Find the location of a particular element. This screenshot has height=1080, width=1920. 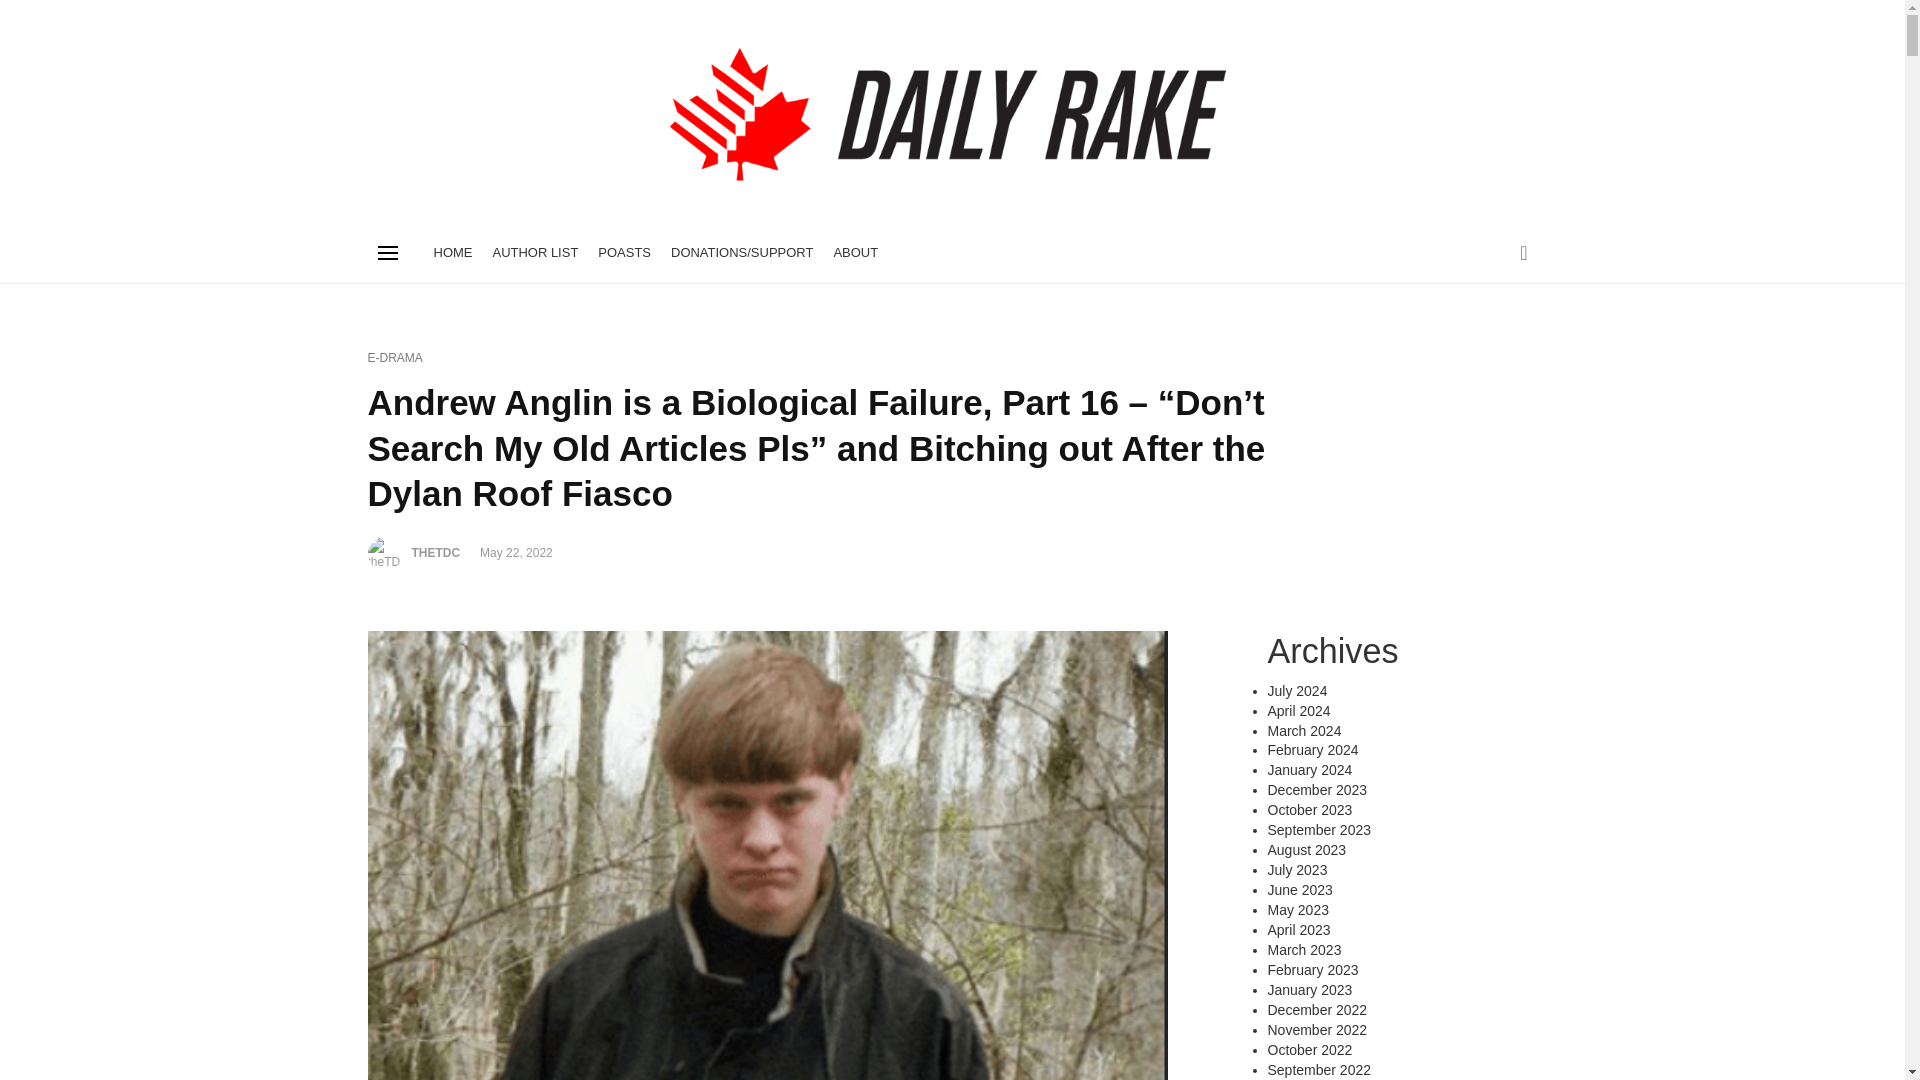

AUTHOR LIST is located at coordinates (534, 252).